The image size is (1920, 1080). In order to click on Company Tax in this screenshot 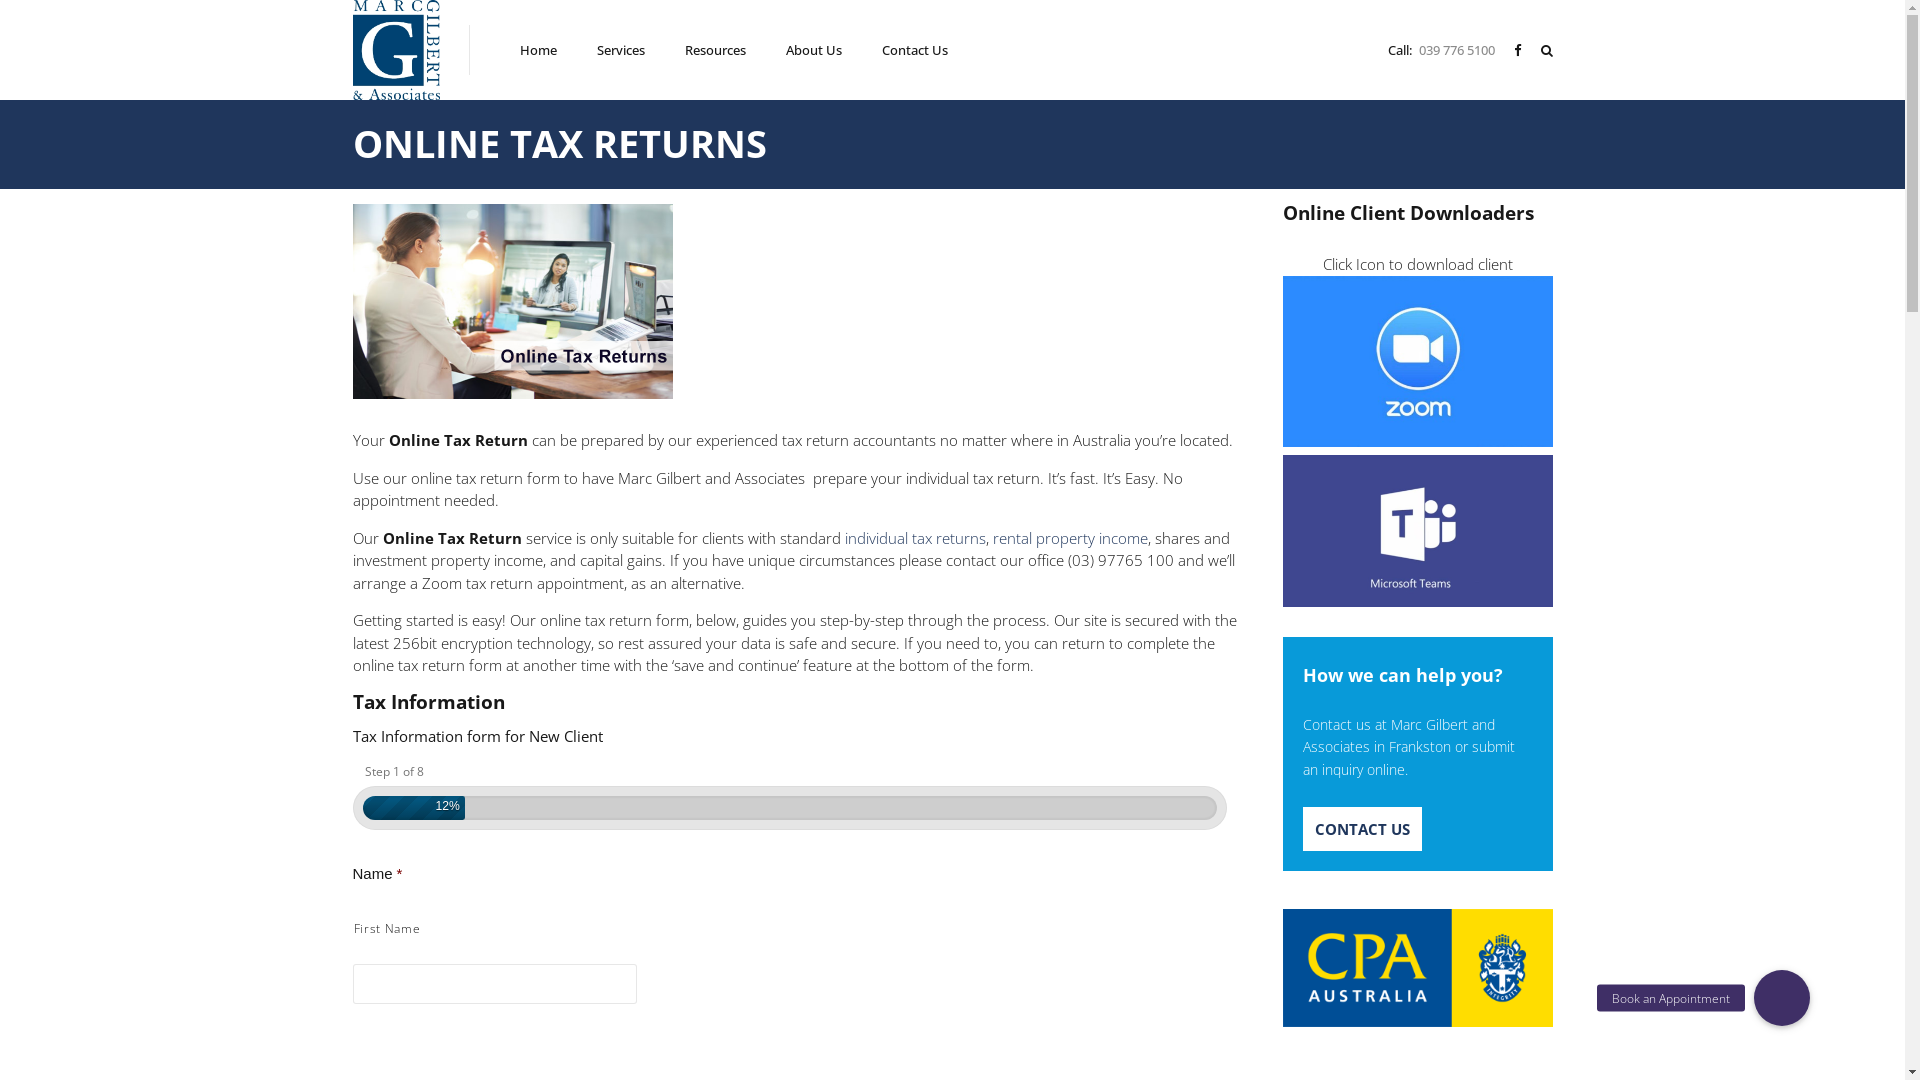, I will do `click(698, 824)`.